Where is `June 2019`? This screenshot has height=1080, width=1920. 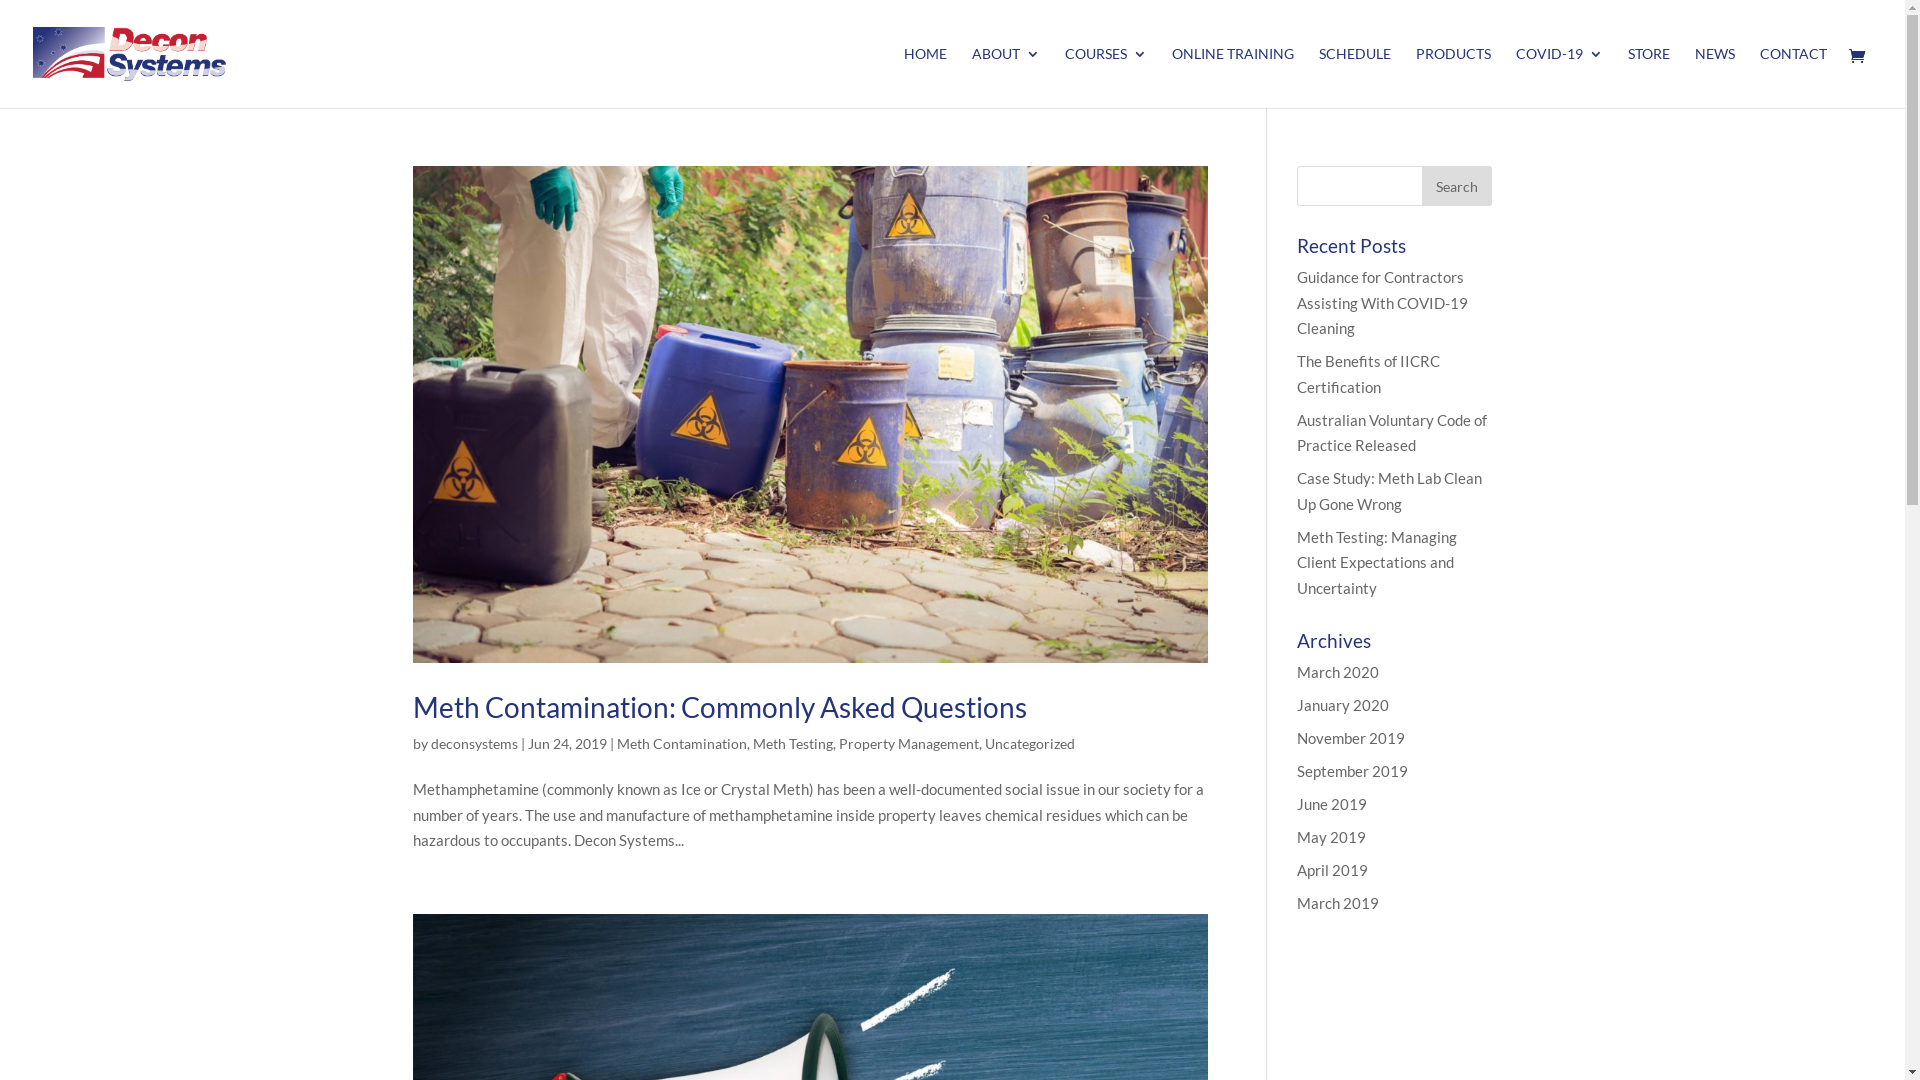
June 2019 is located at coordinates (1332, 804).